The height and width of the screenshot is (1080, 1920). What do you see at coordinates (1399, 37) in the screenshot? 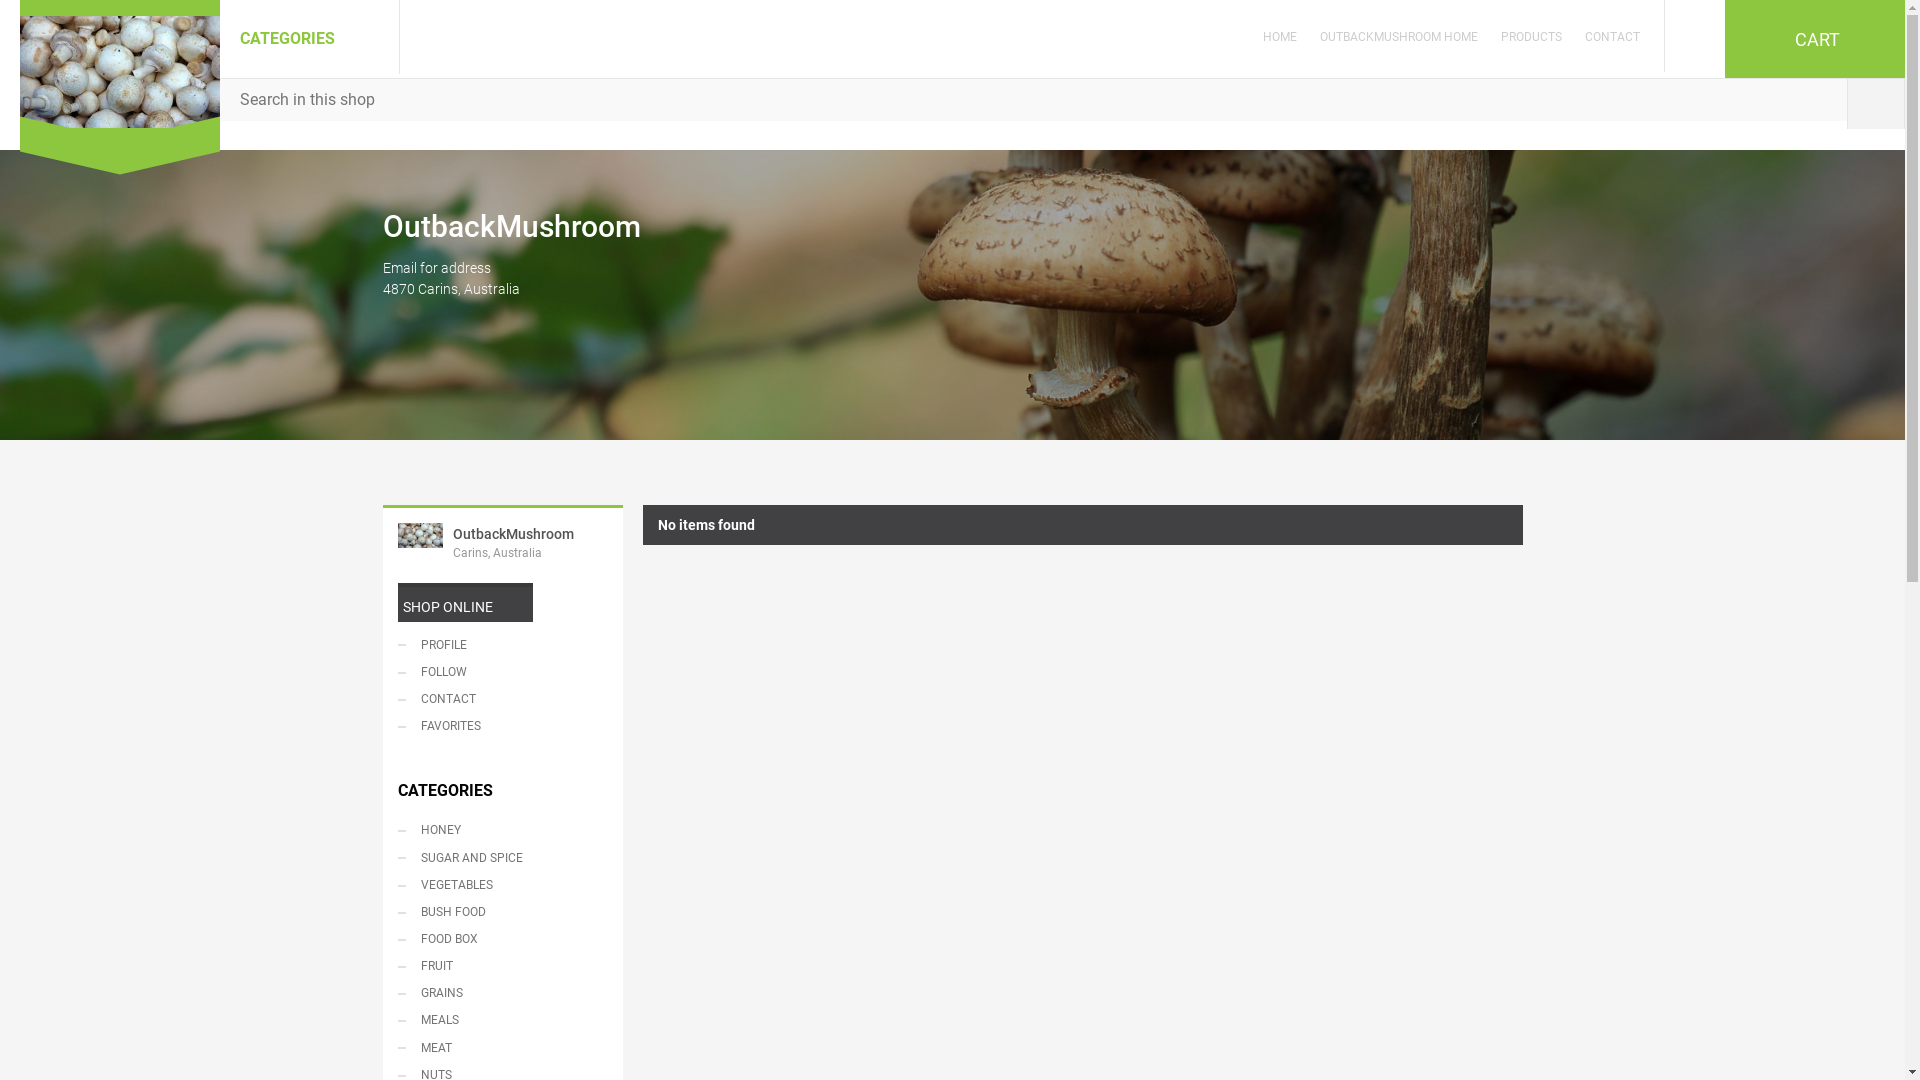
I see `OUTBACKMUSHROOM HOME` at bounding box center [1399, 37].